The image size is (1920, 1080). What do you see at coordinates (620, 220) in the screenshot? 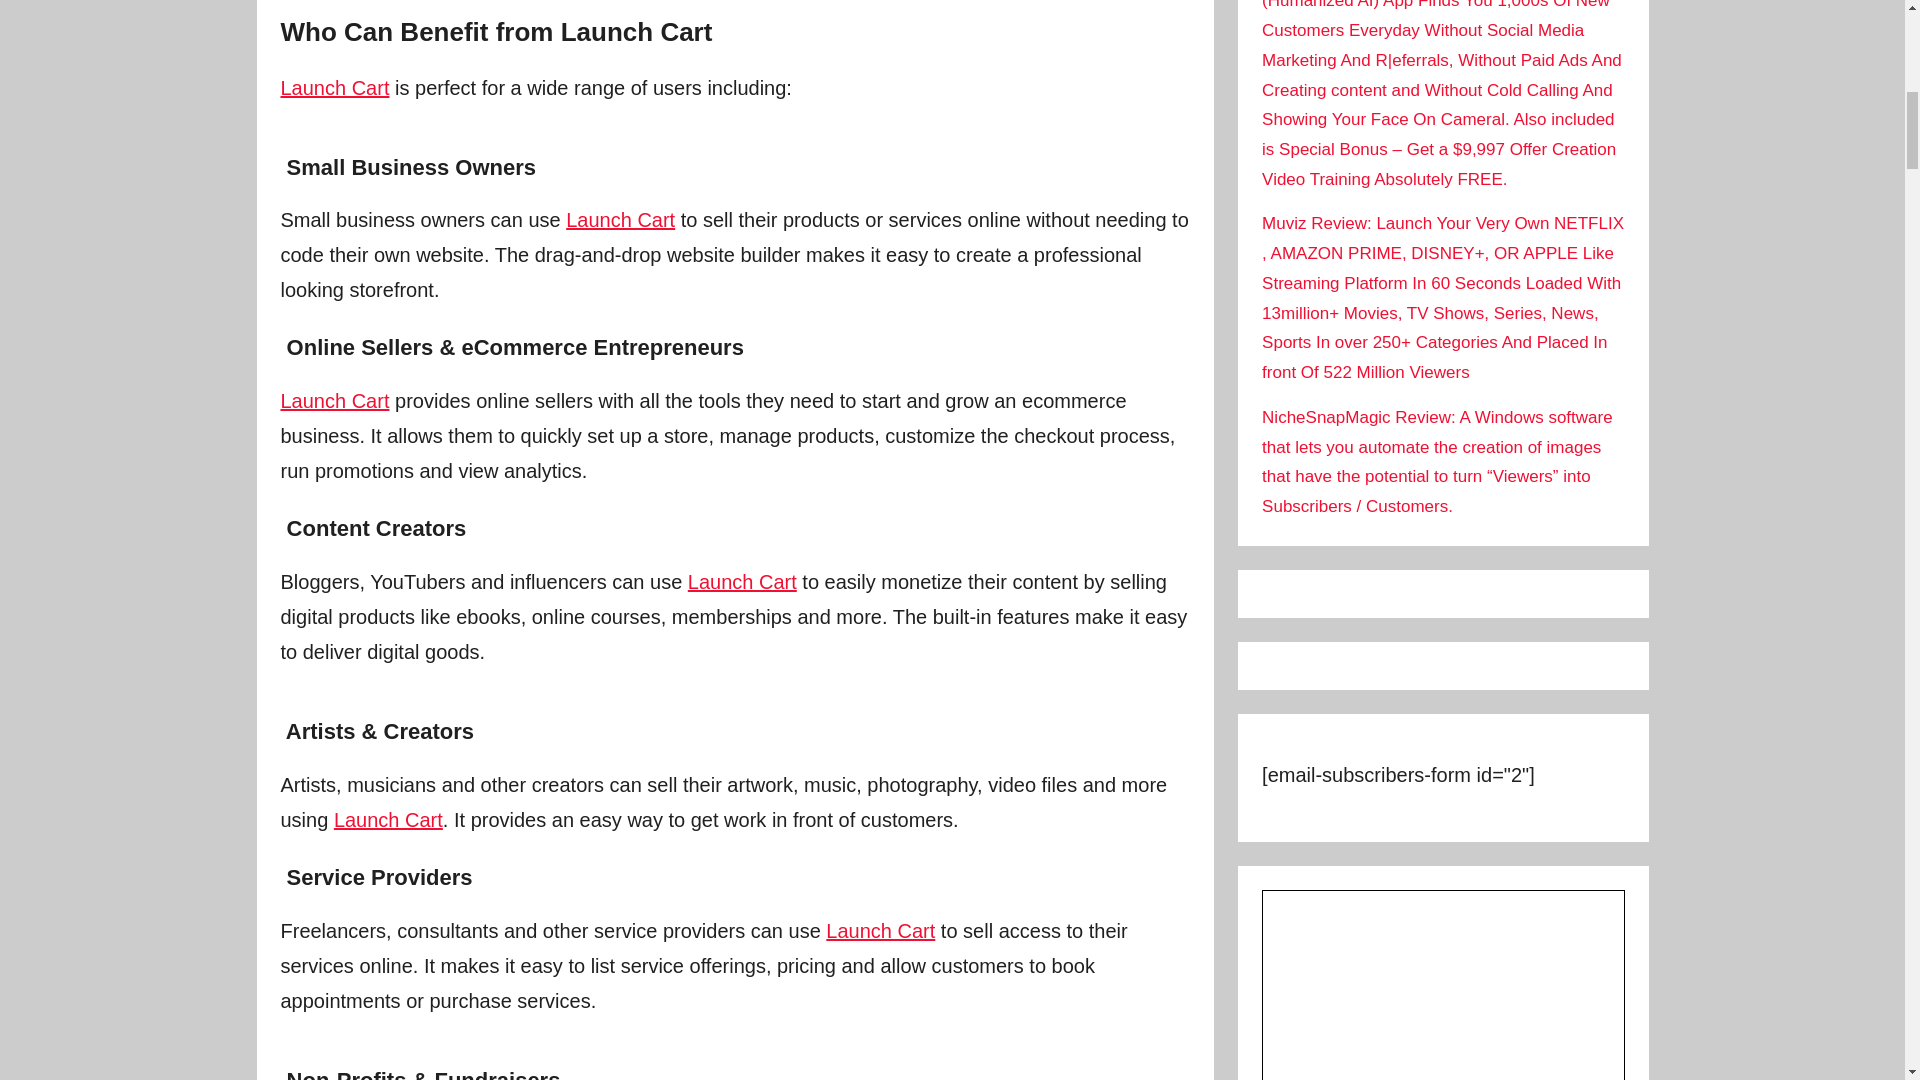
I see `Launch Cart` at bounding box center [620, 220].